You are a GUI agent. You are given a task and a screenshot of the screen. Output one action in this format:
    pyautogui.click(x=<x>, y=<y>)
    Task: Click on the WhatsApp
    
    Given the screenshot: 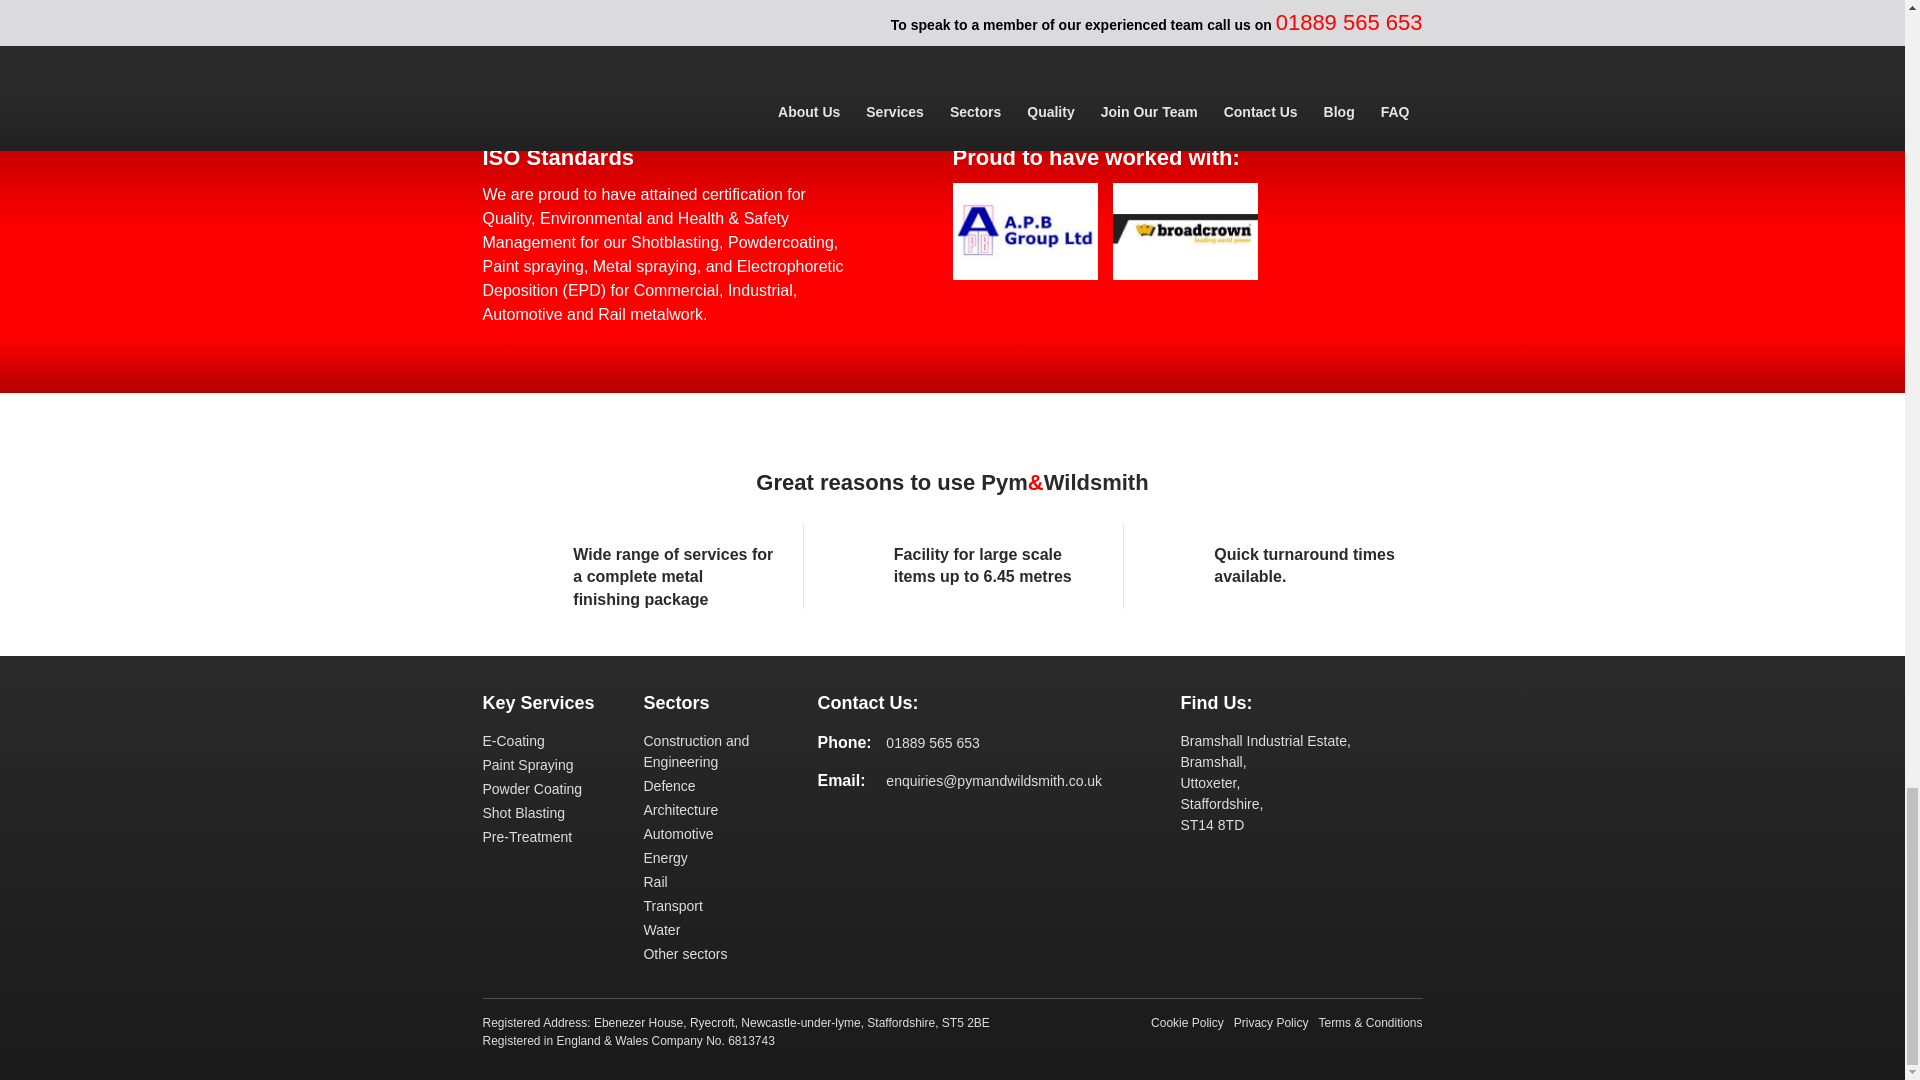 What is the action you would take?
    pyautogui.click(x=988, y=63)
    